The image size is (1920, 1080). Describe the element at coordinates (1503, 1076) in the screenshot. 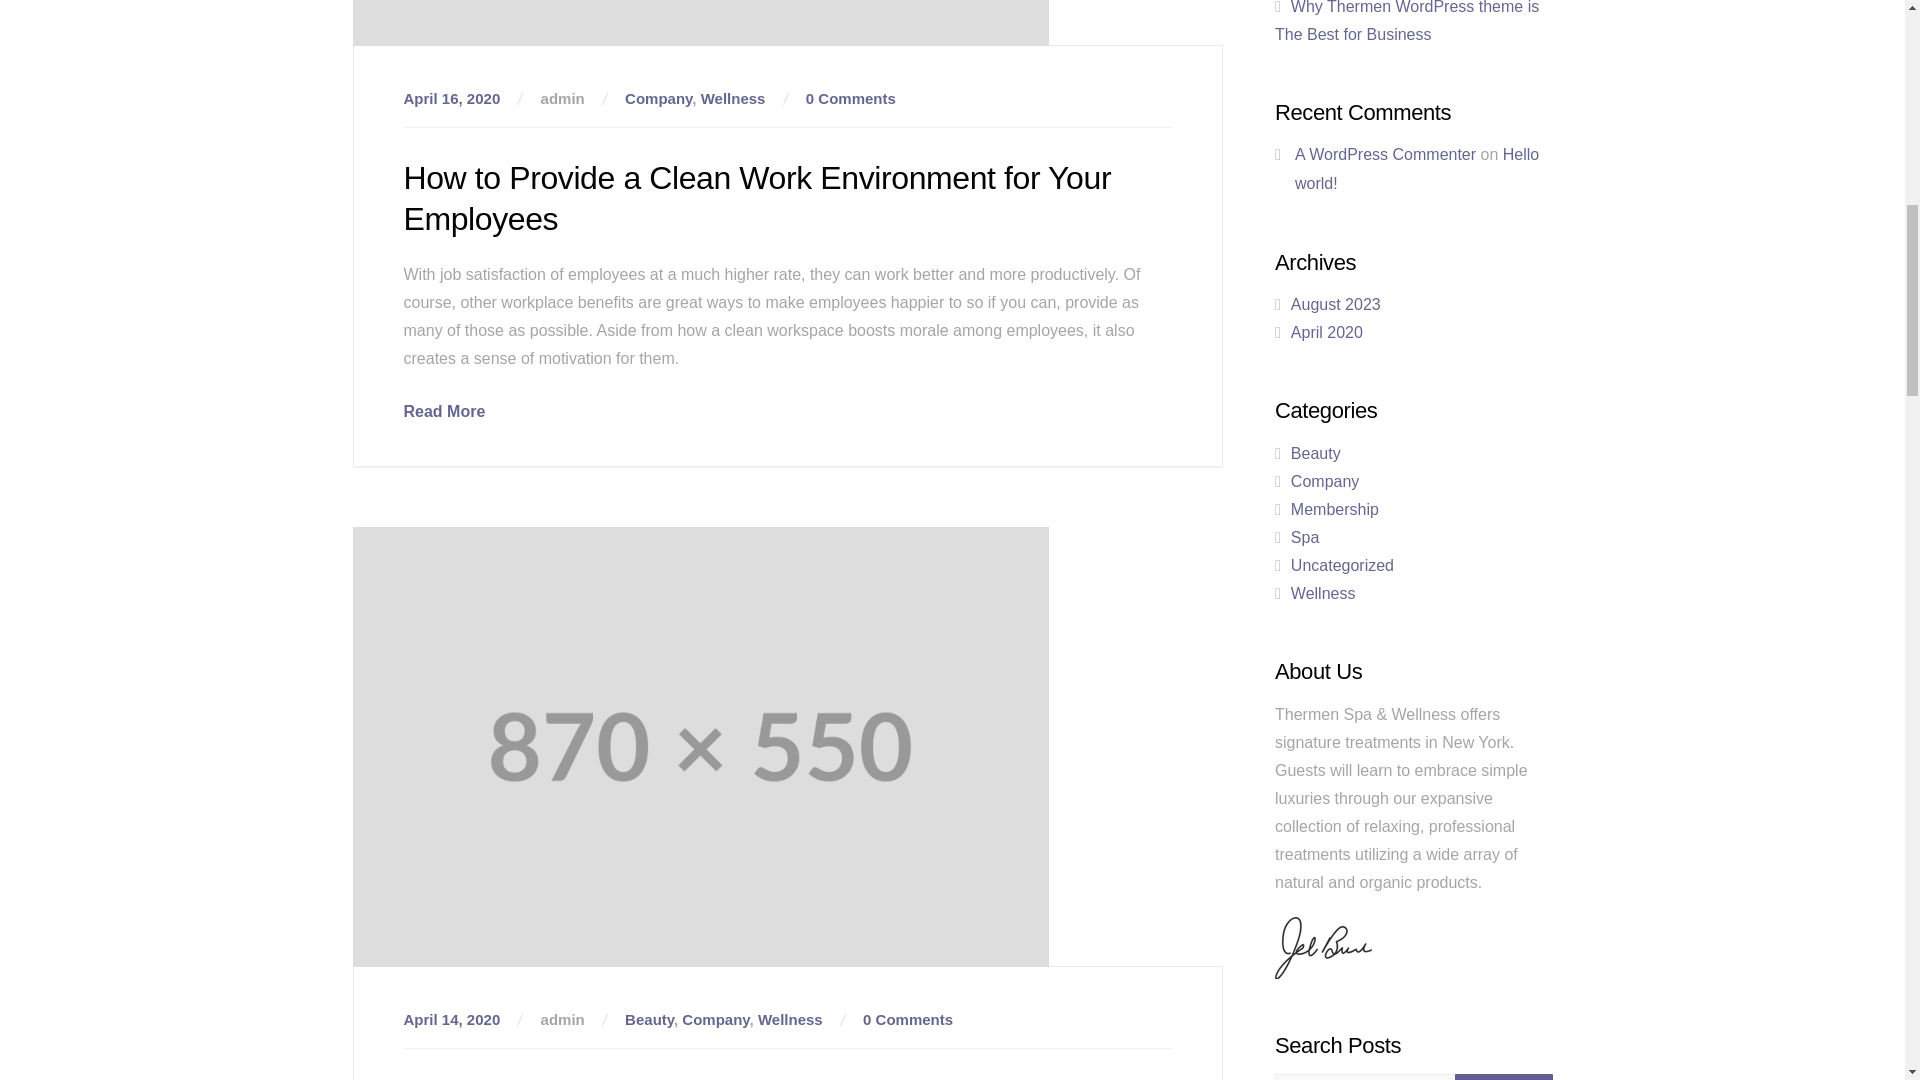

I see `Search` at that location.